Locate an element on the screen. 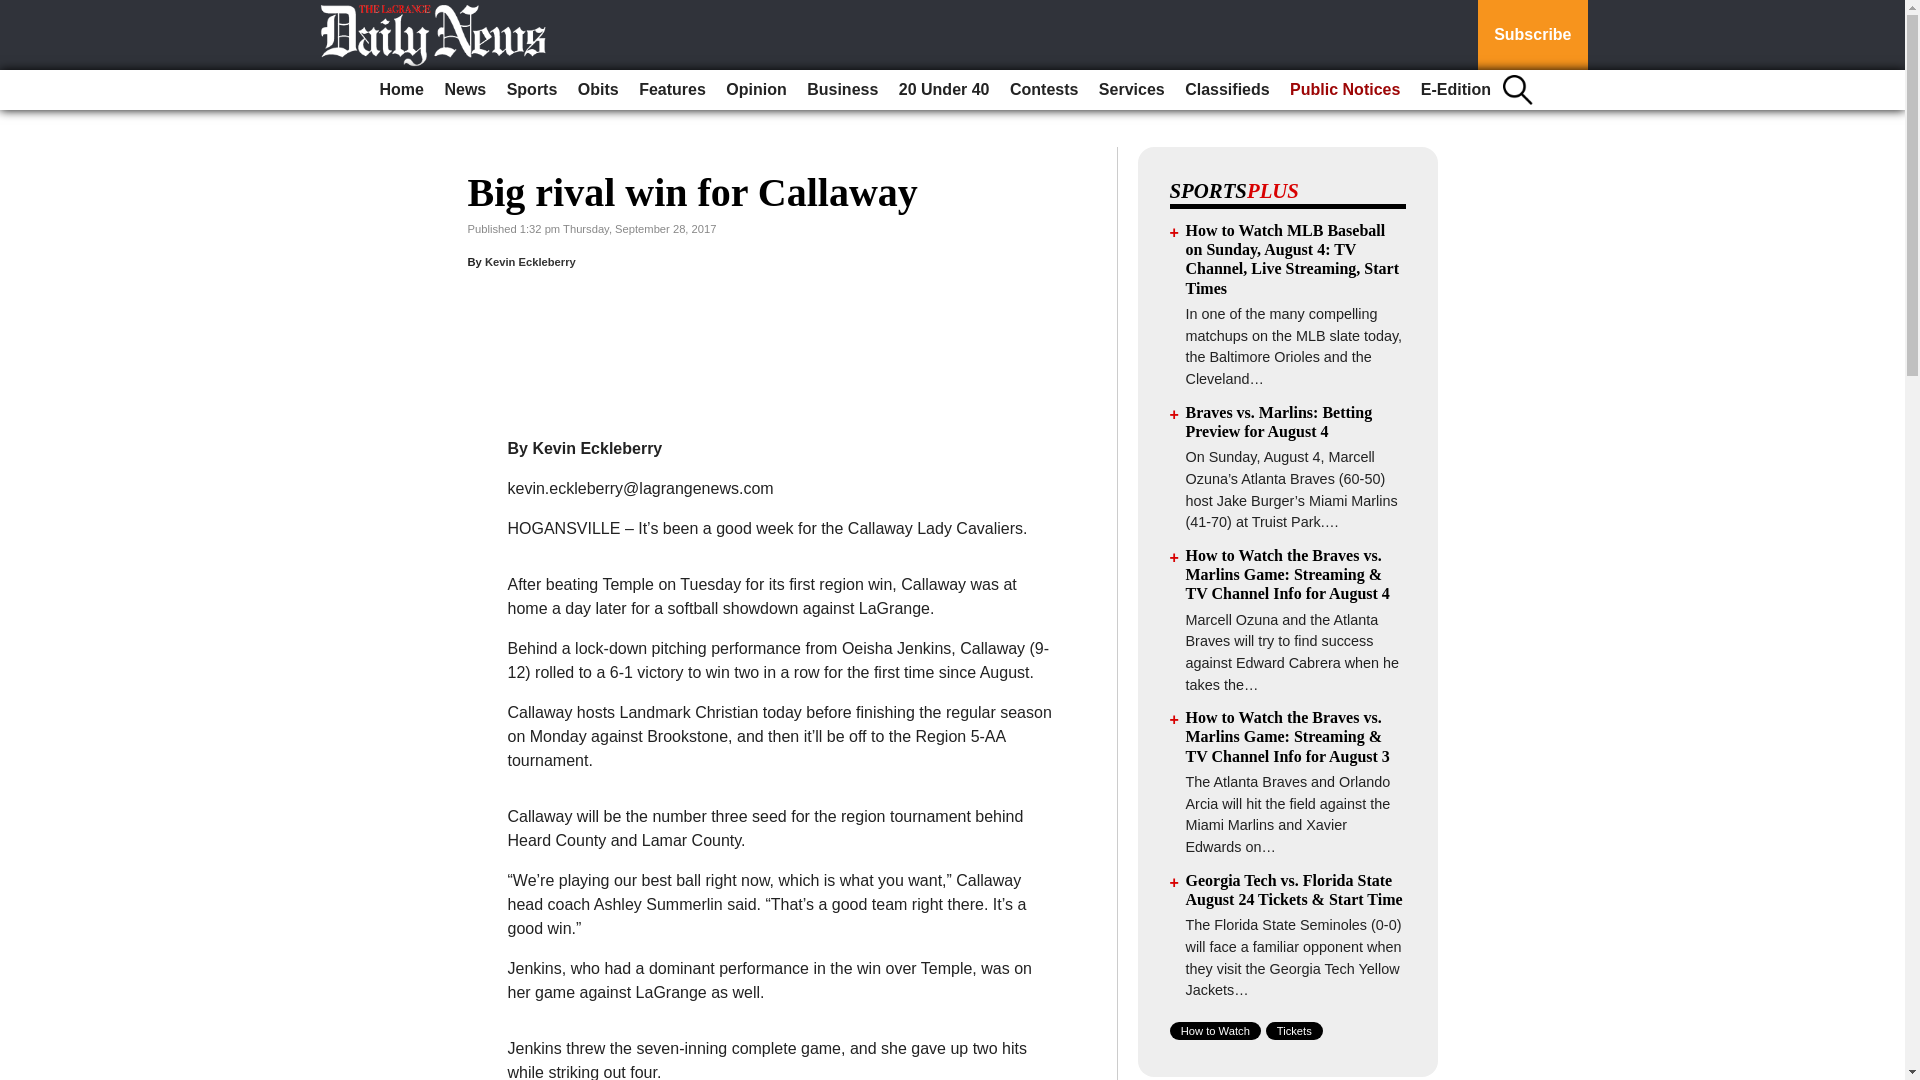 The height and width of the screenshot is (1080, 1920). Kevin Eckleberry is located at coordinates (530, 261).